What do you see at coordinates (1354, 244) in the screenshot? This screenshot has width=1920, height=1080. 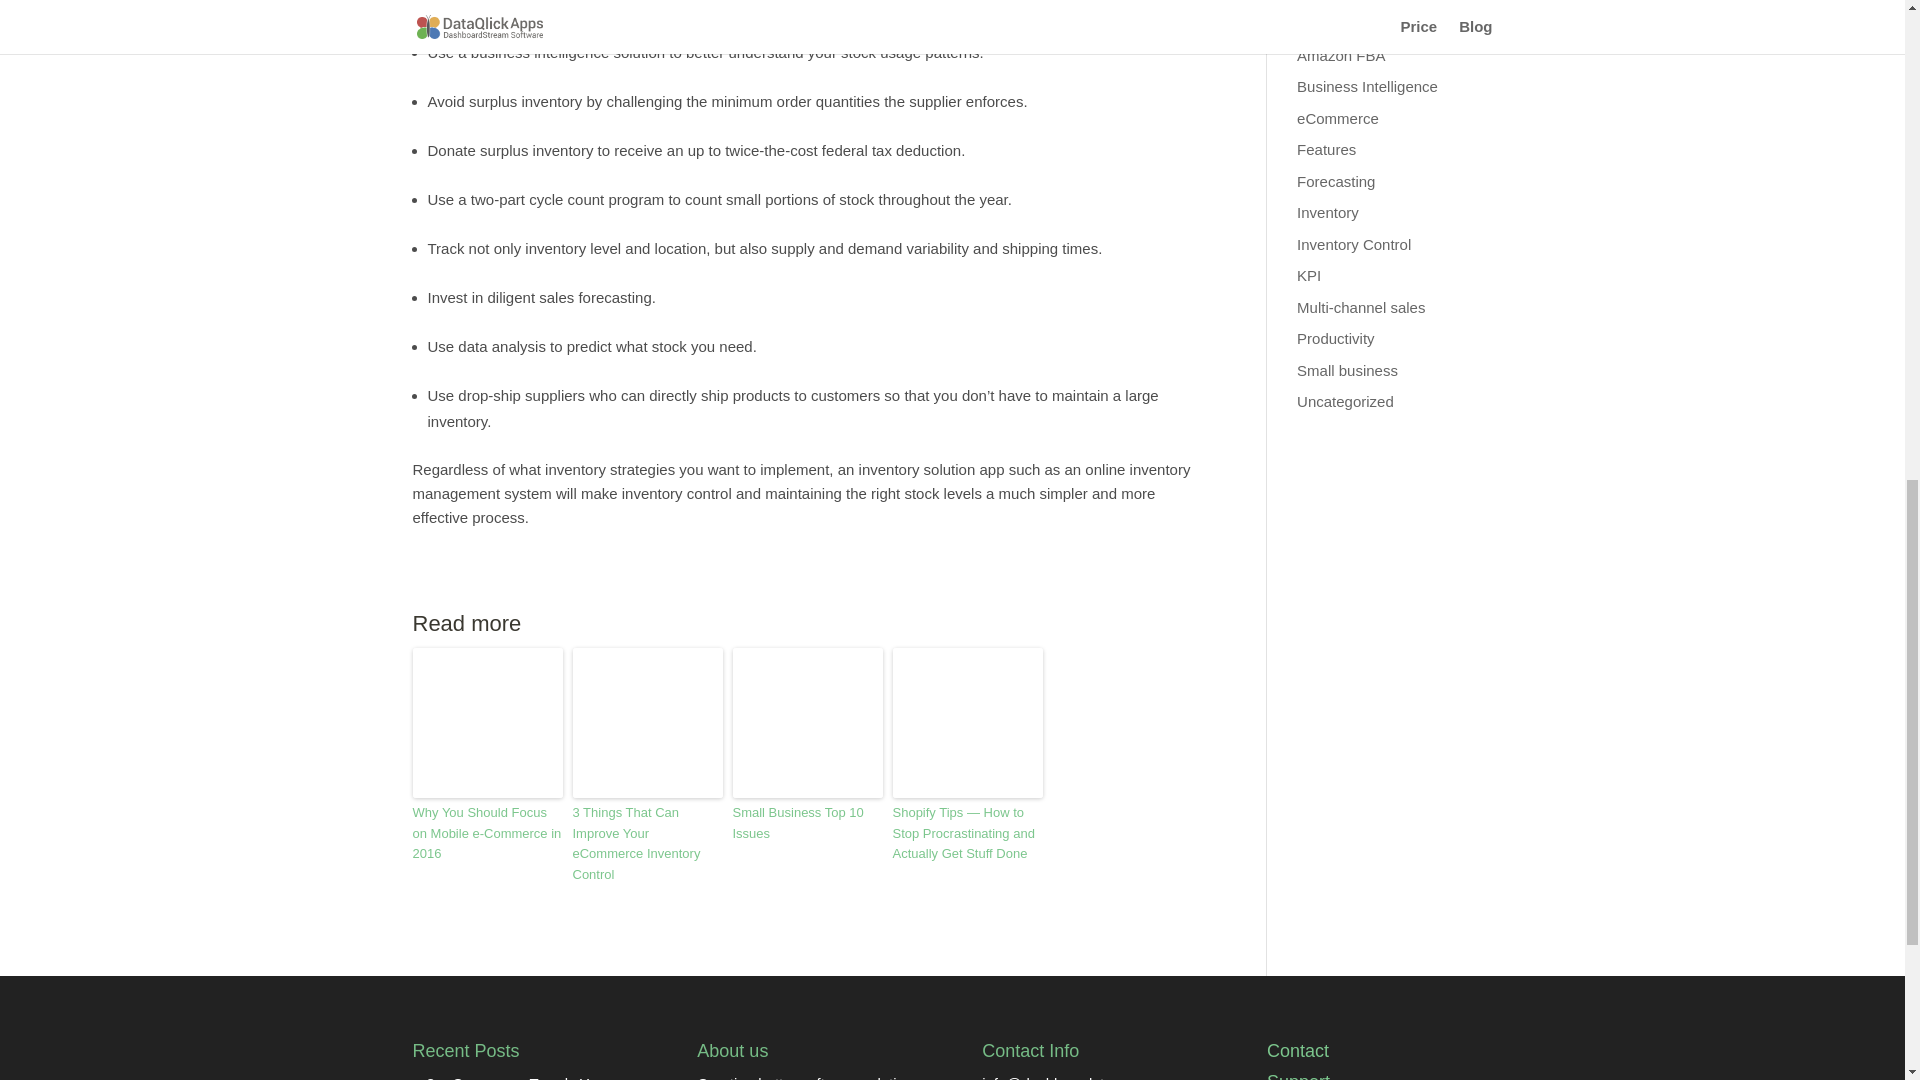 I see `Inventory Control` at bounding box center [1354, 244].